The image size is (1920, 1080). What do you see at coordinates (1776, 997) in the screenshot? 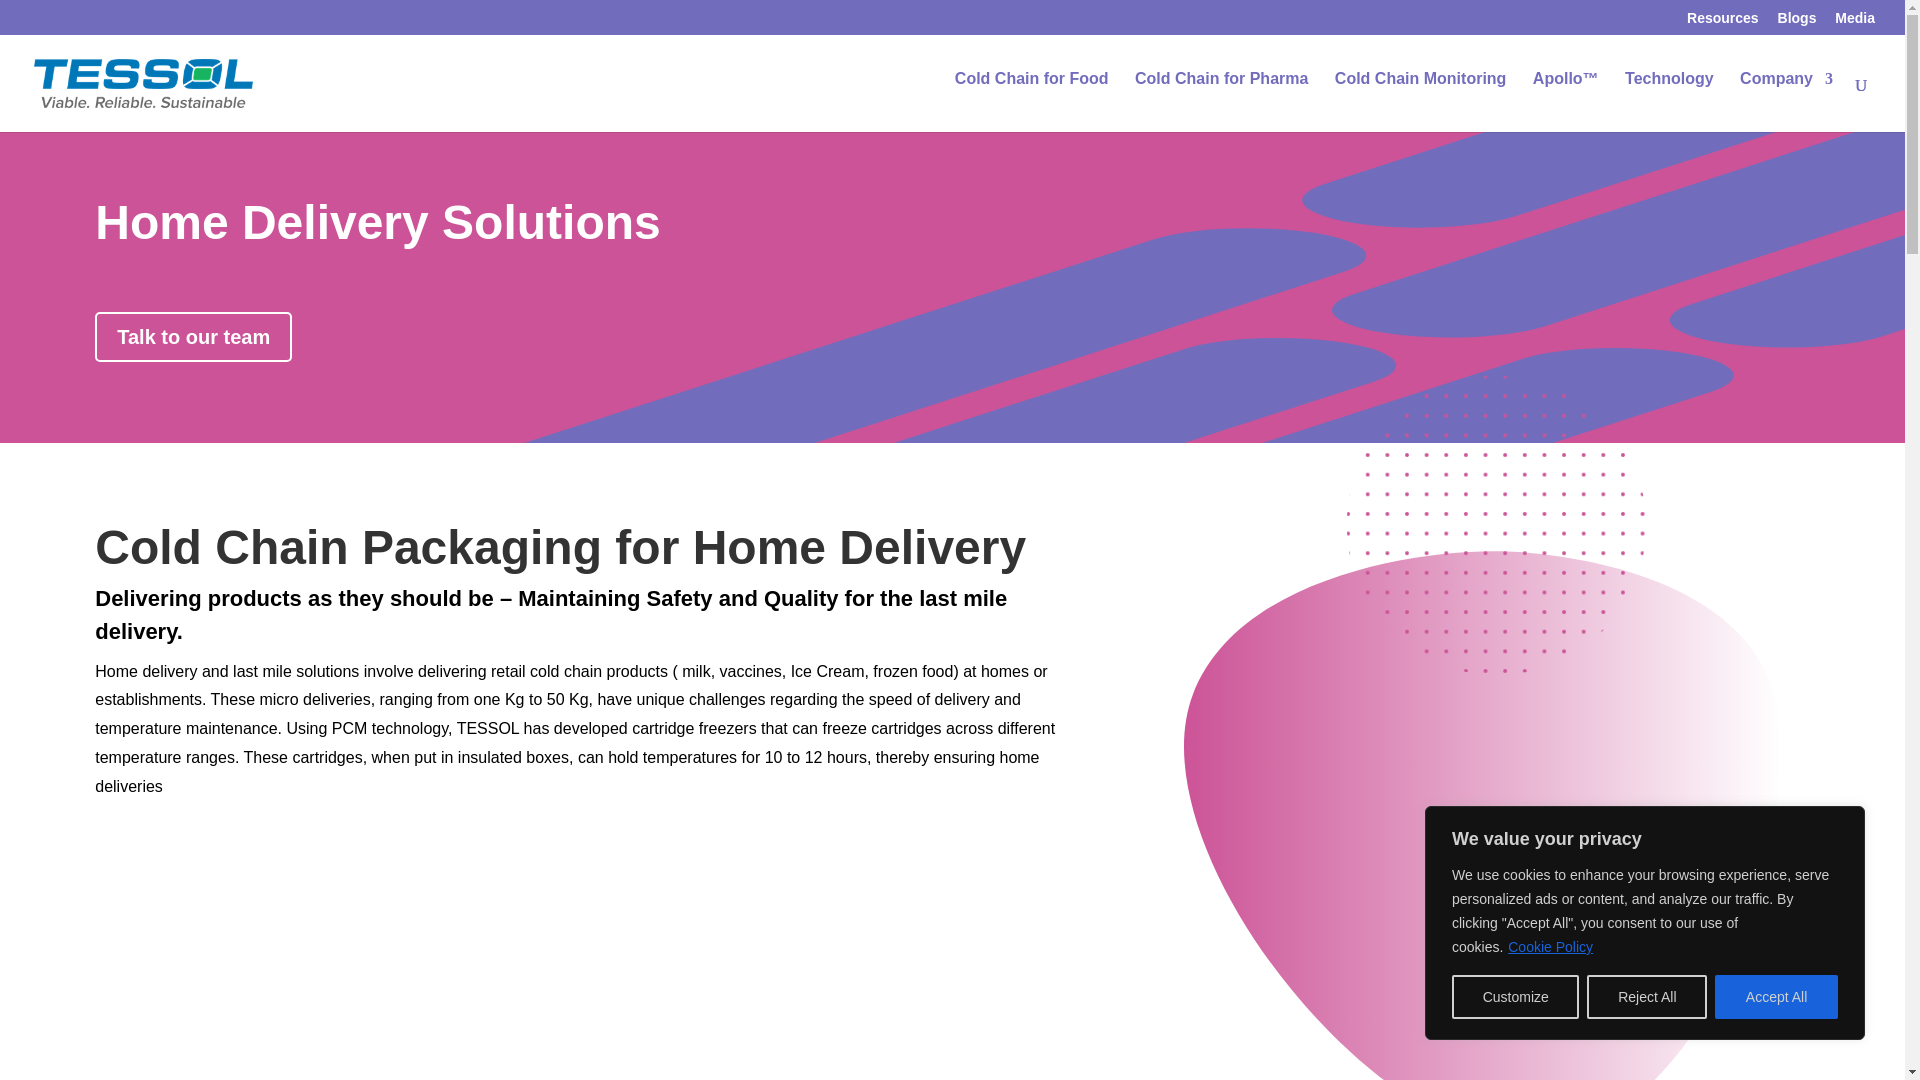
I see `Accept All` at bounding box center [1776, 997].